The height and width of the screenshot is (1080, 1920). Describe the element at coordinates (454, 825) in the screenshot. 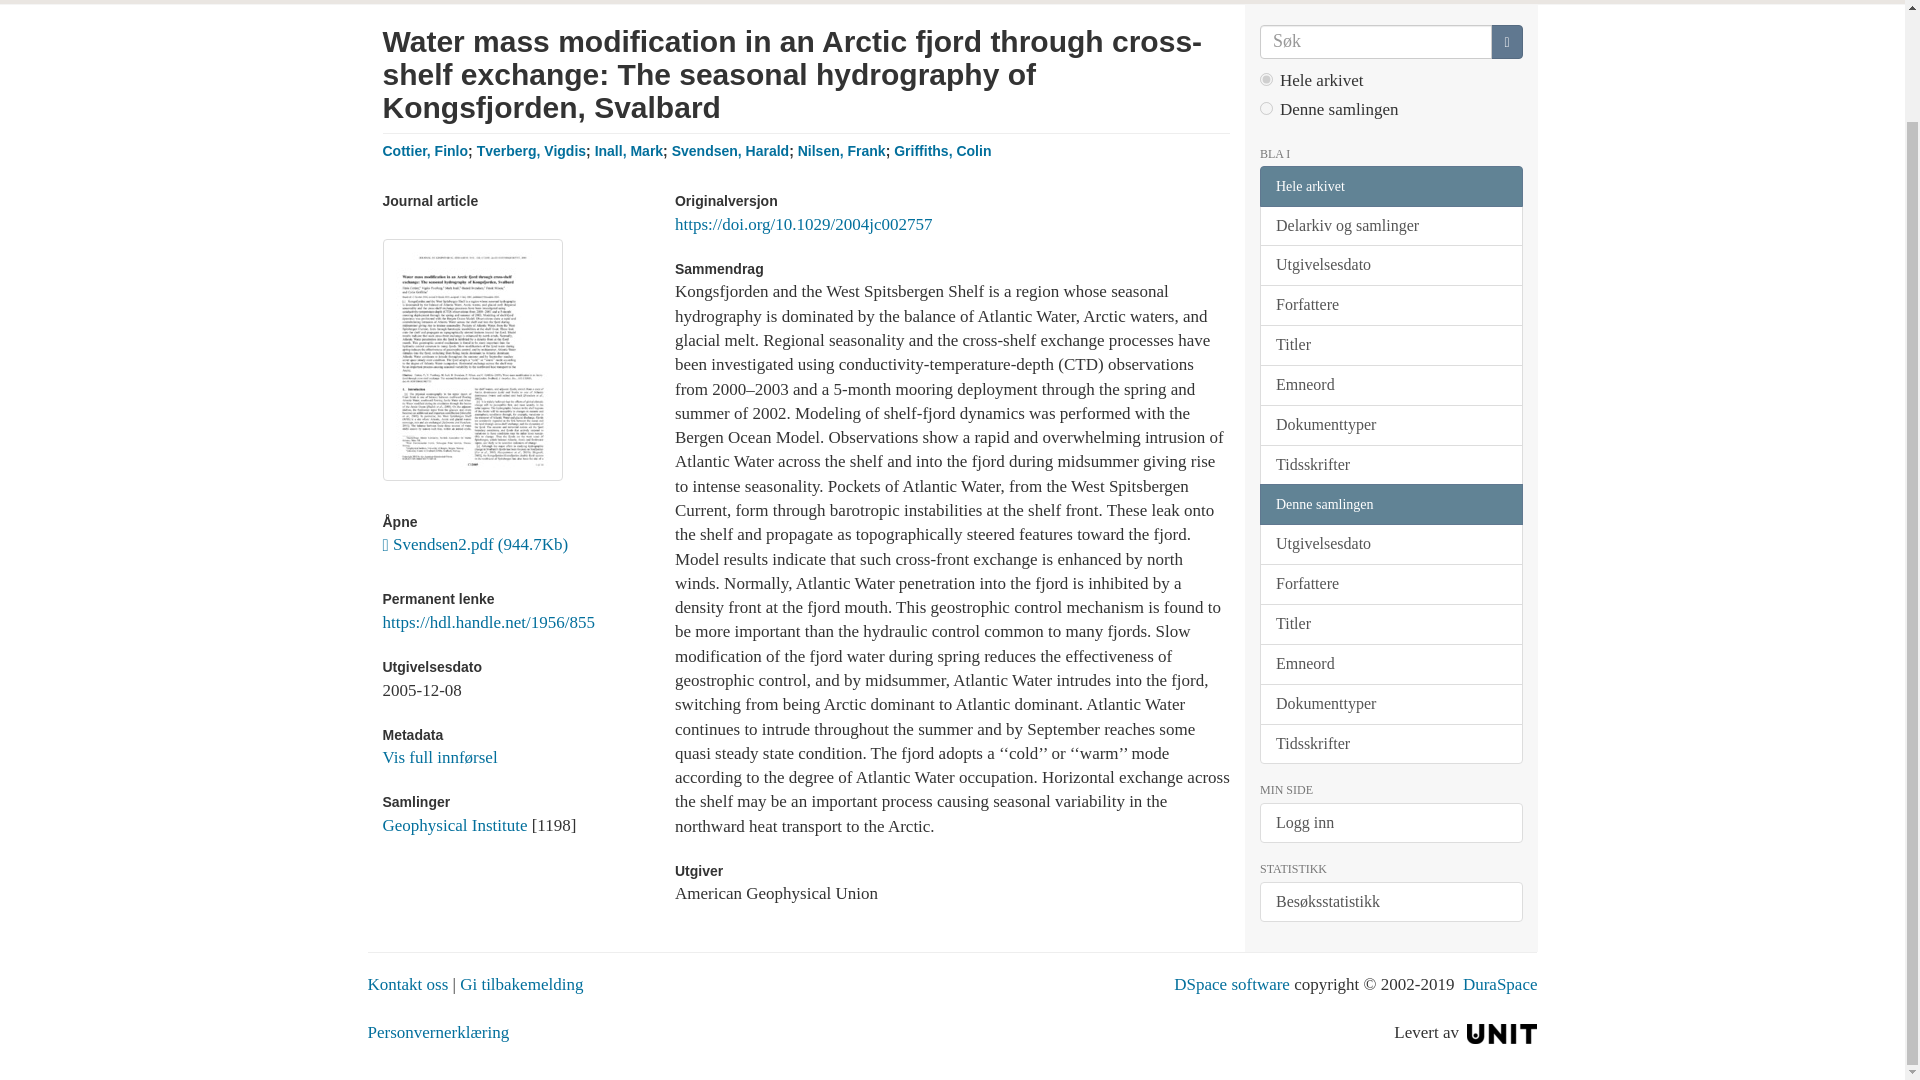

I see `Geophysical Institute` at that location.